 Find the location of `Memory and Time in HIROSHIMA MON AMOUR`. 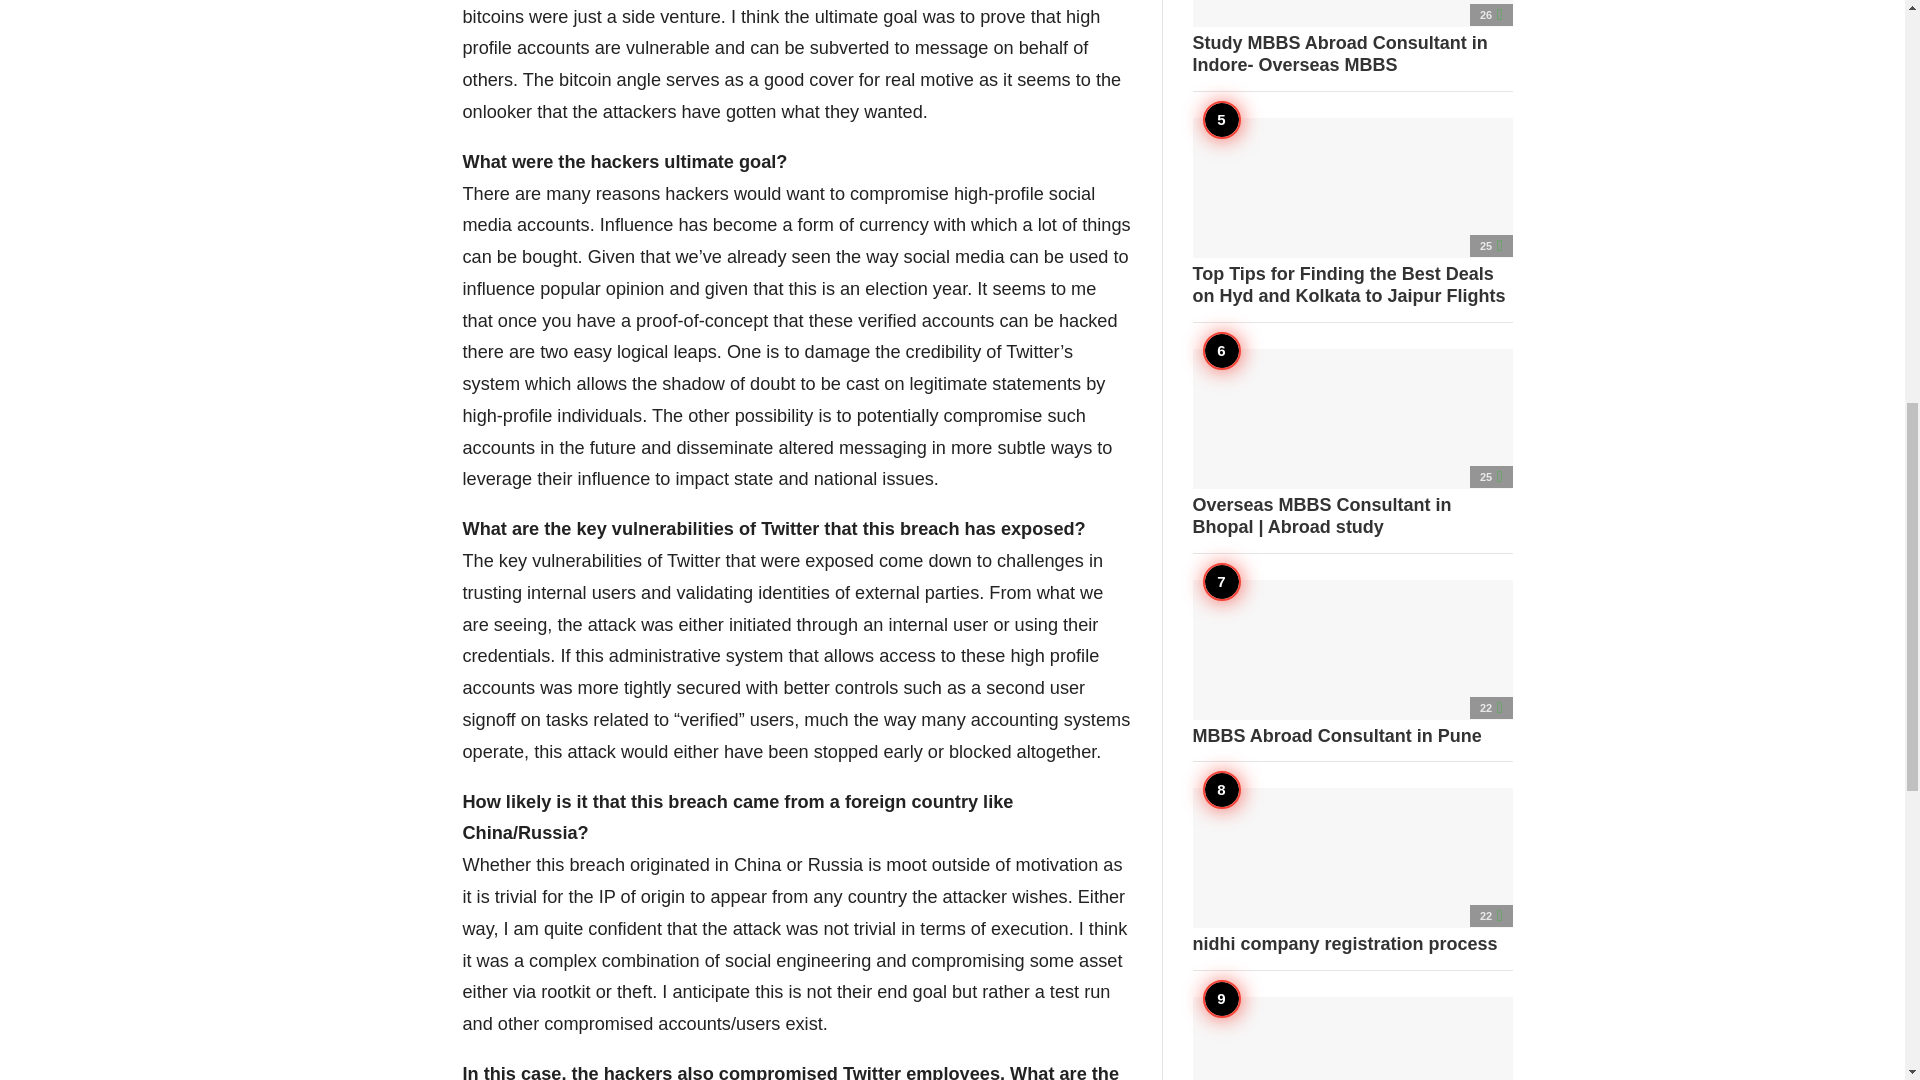

Memory and Time in HIROSHIMA MON AMOUR is located at coordinates (1352, 1038).